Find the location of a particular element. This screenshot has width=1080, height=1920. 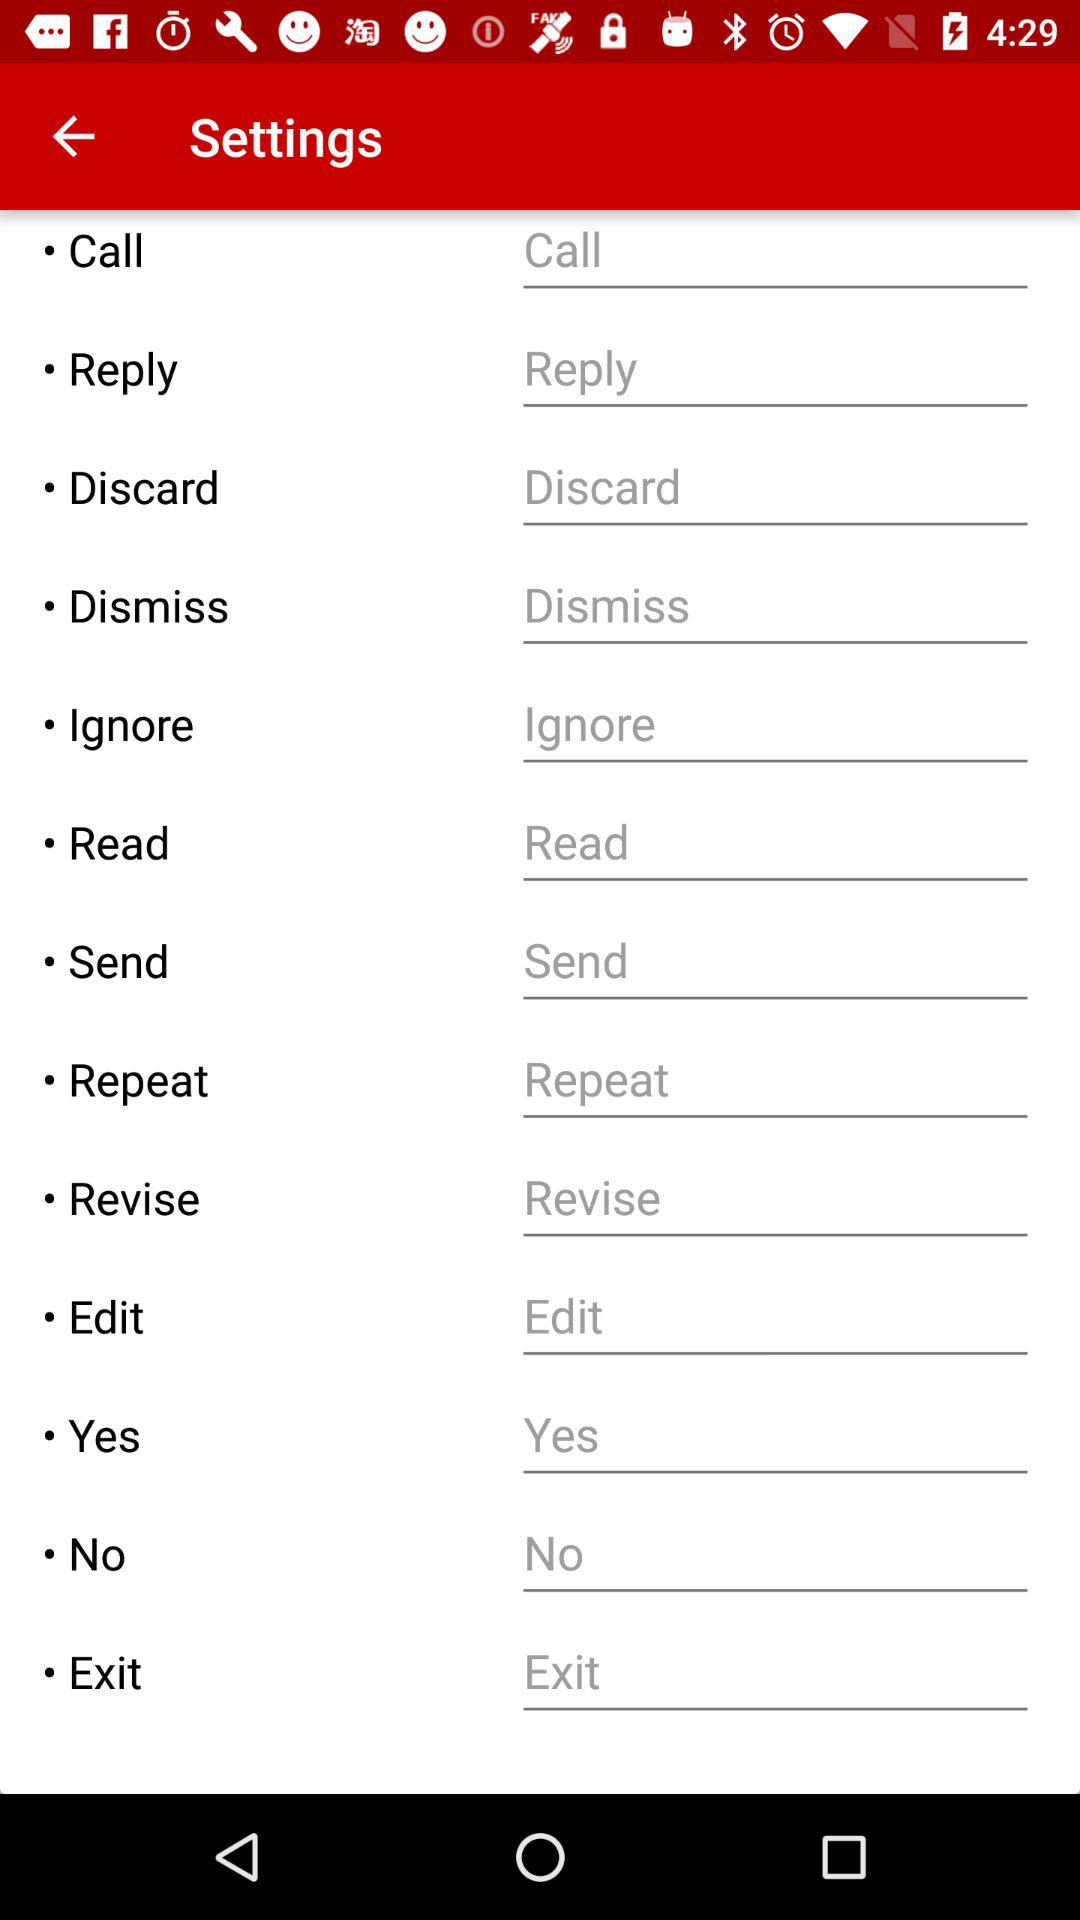

exit a phone call is located at coordinates (776, 1672).